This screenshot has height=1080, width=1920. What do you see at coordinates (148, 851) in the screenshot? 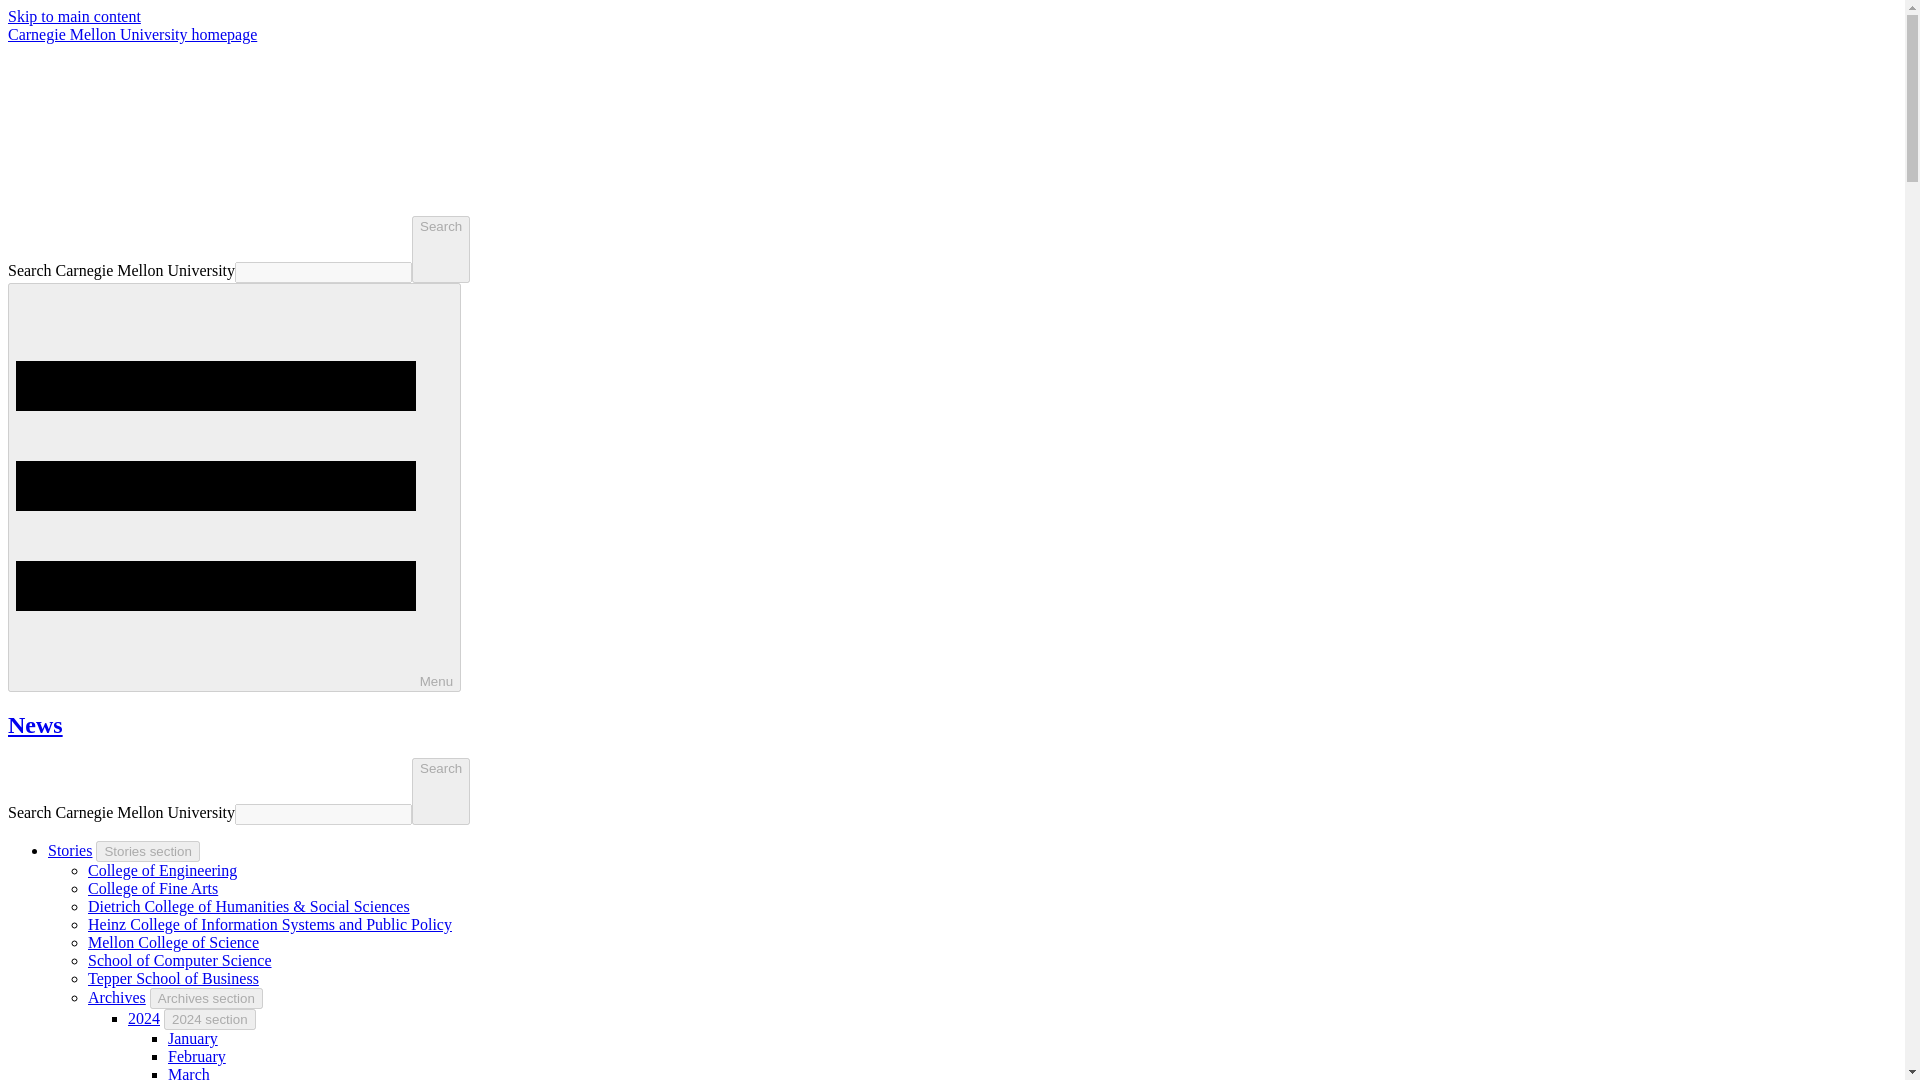
I see `Stories section` at bounding box center [148, 851].